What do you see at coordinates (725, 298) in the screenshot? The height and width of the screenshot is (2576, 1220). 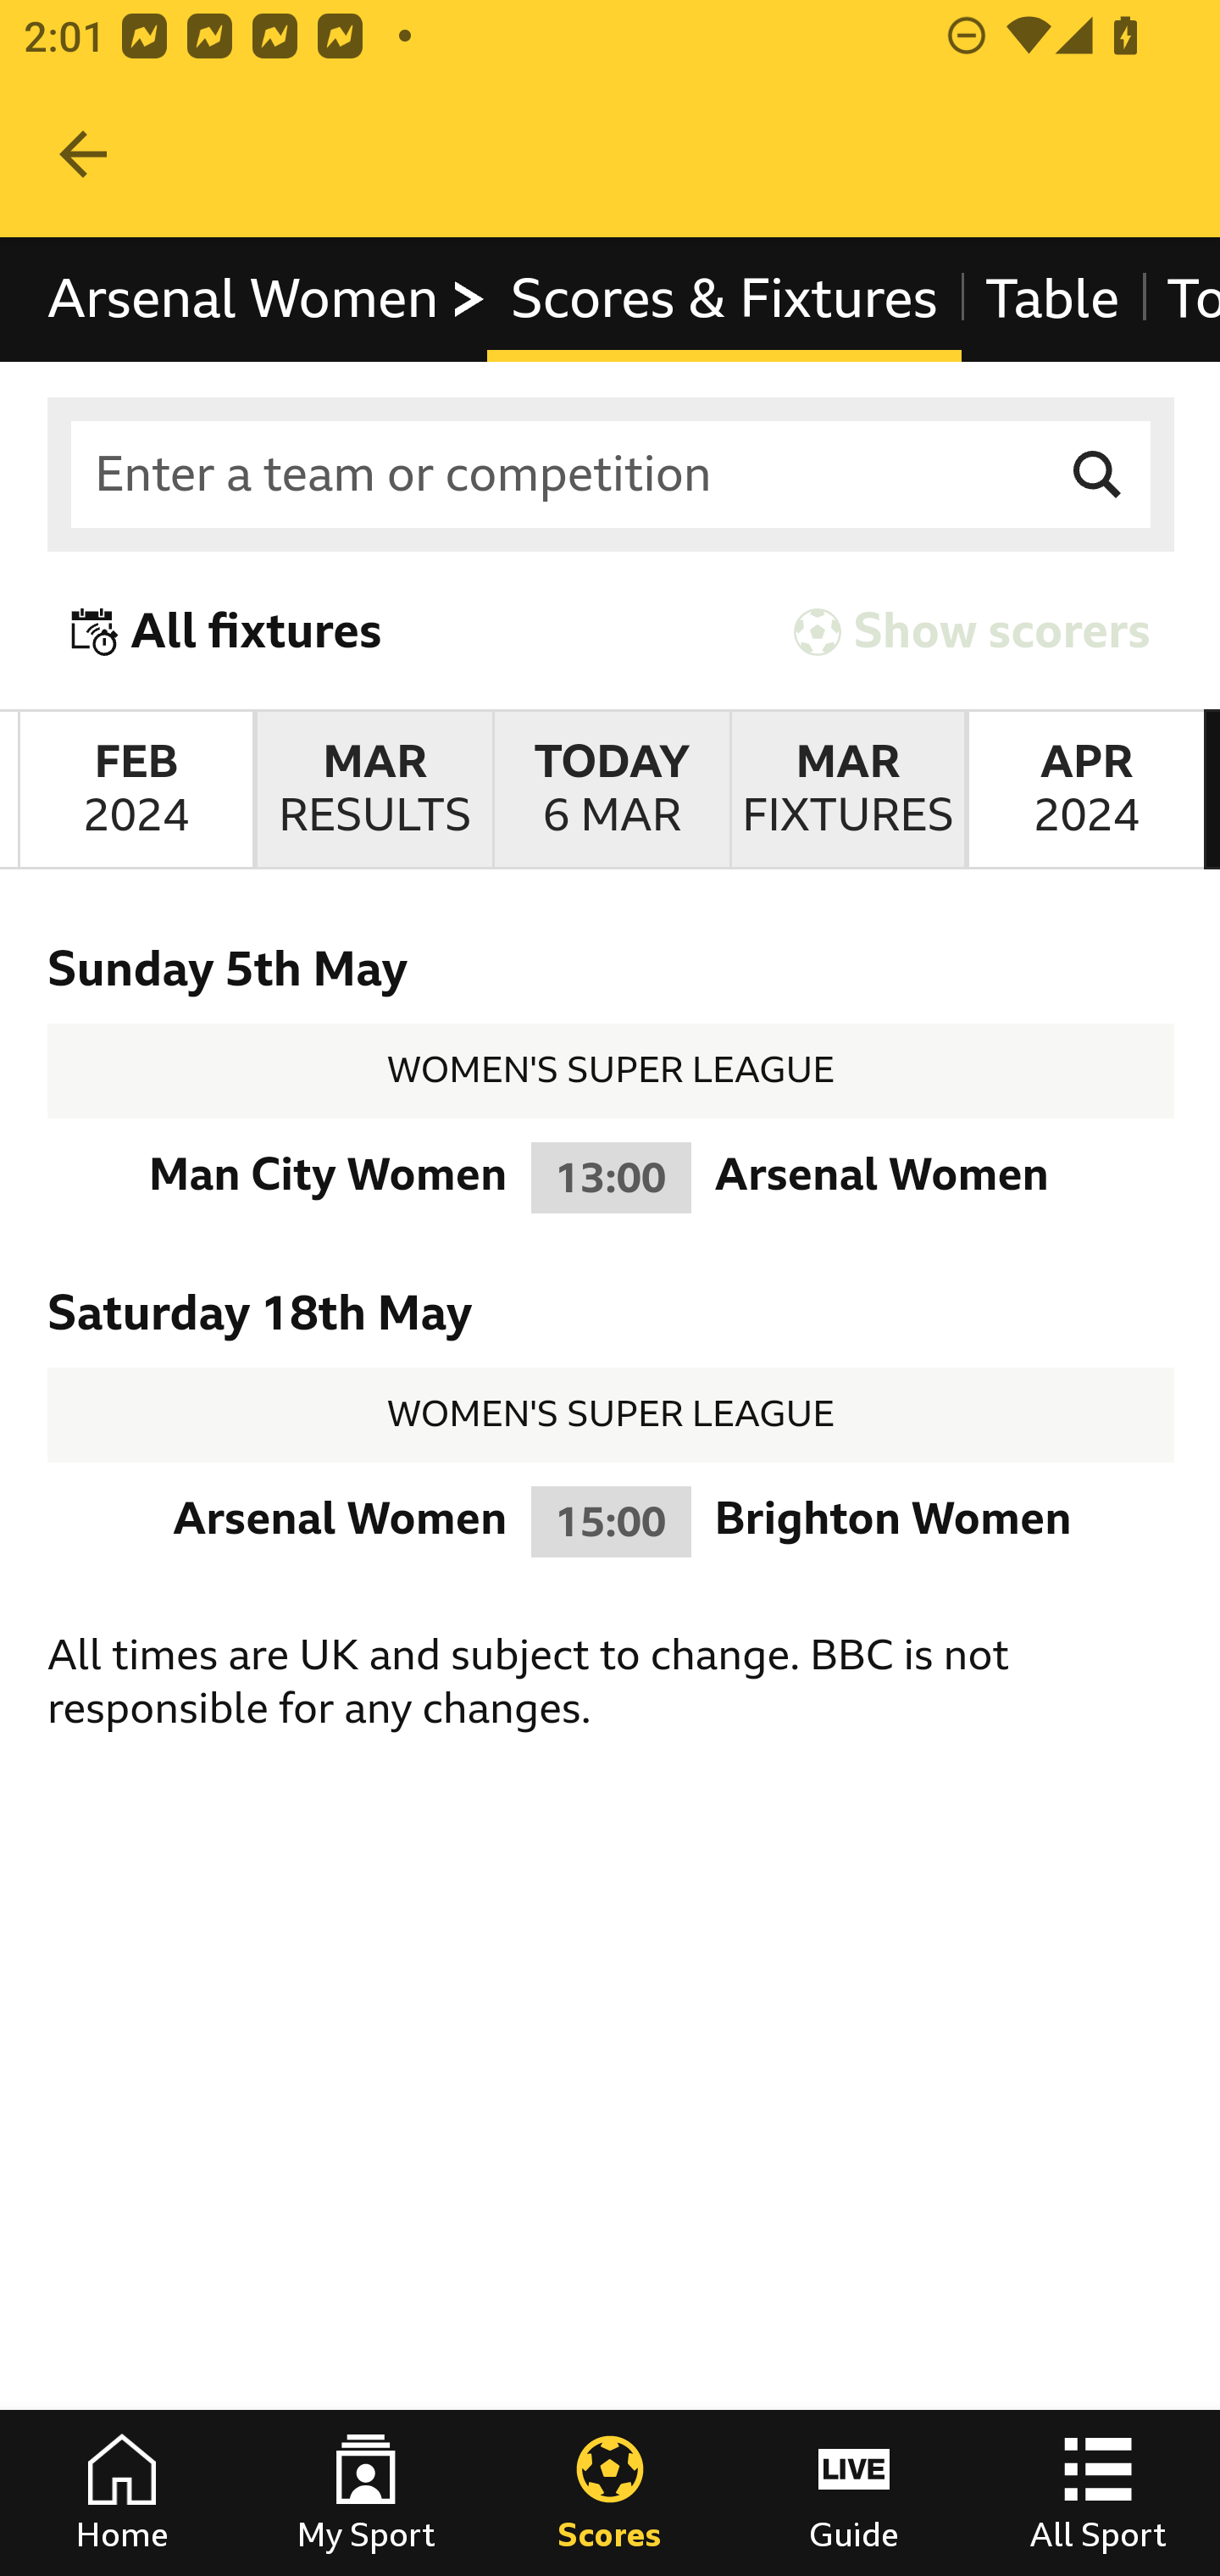 I see `Scores & Fixtures` at bounding box center [725, 298].